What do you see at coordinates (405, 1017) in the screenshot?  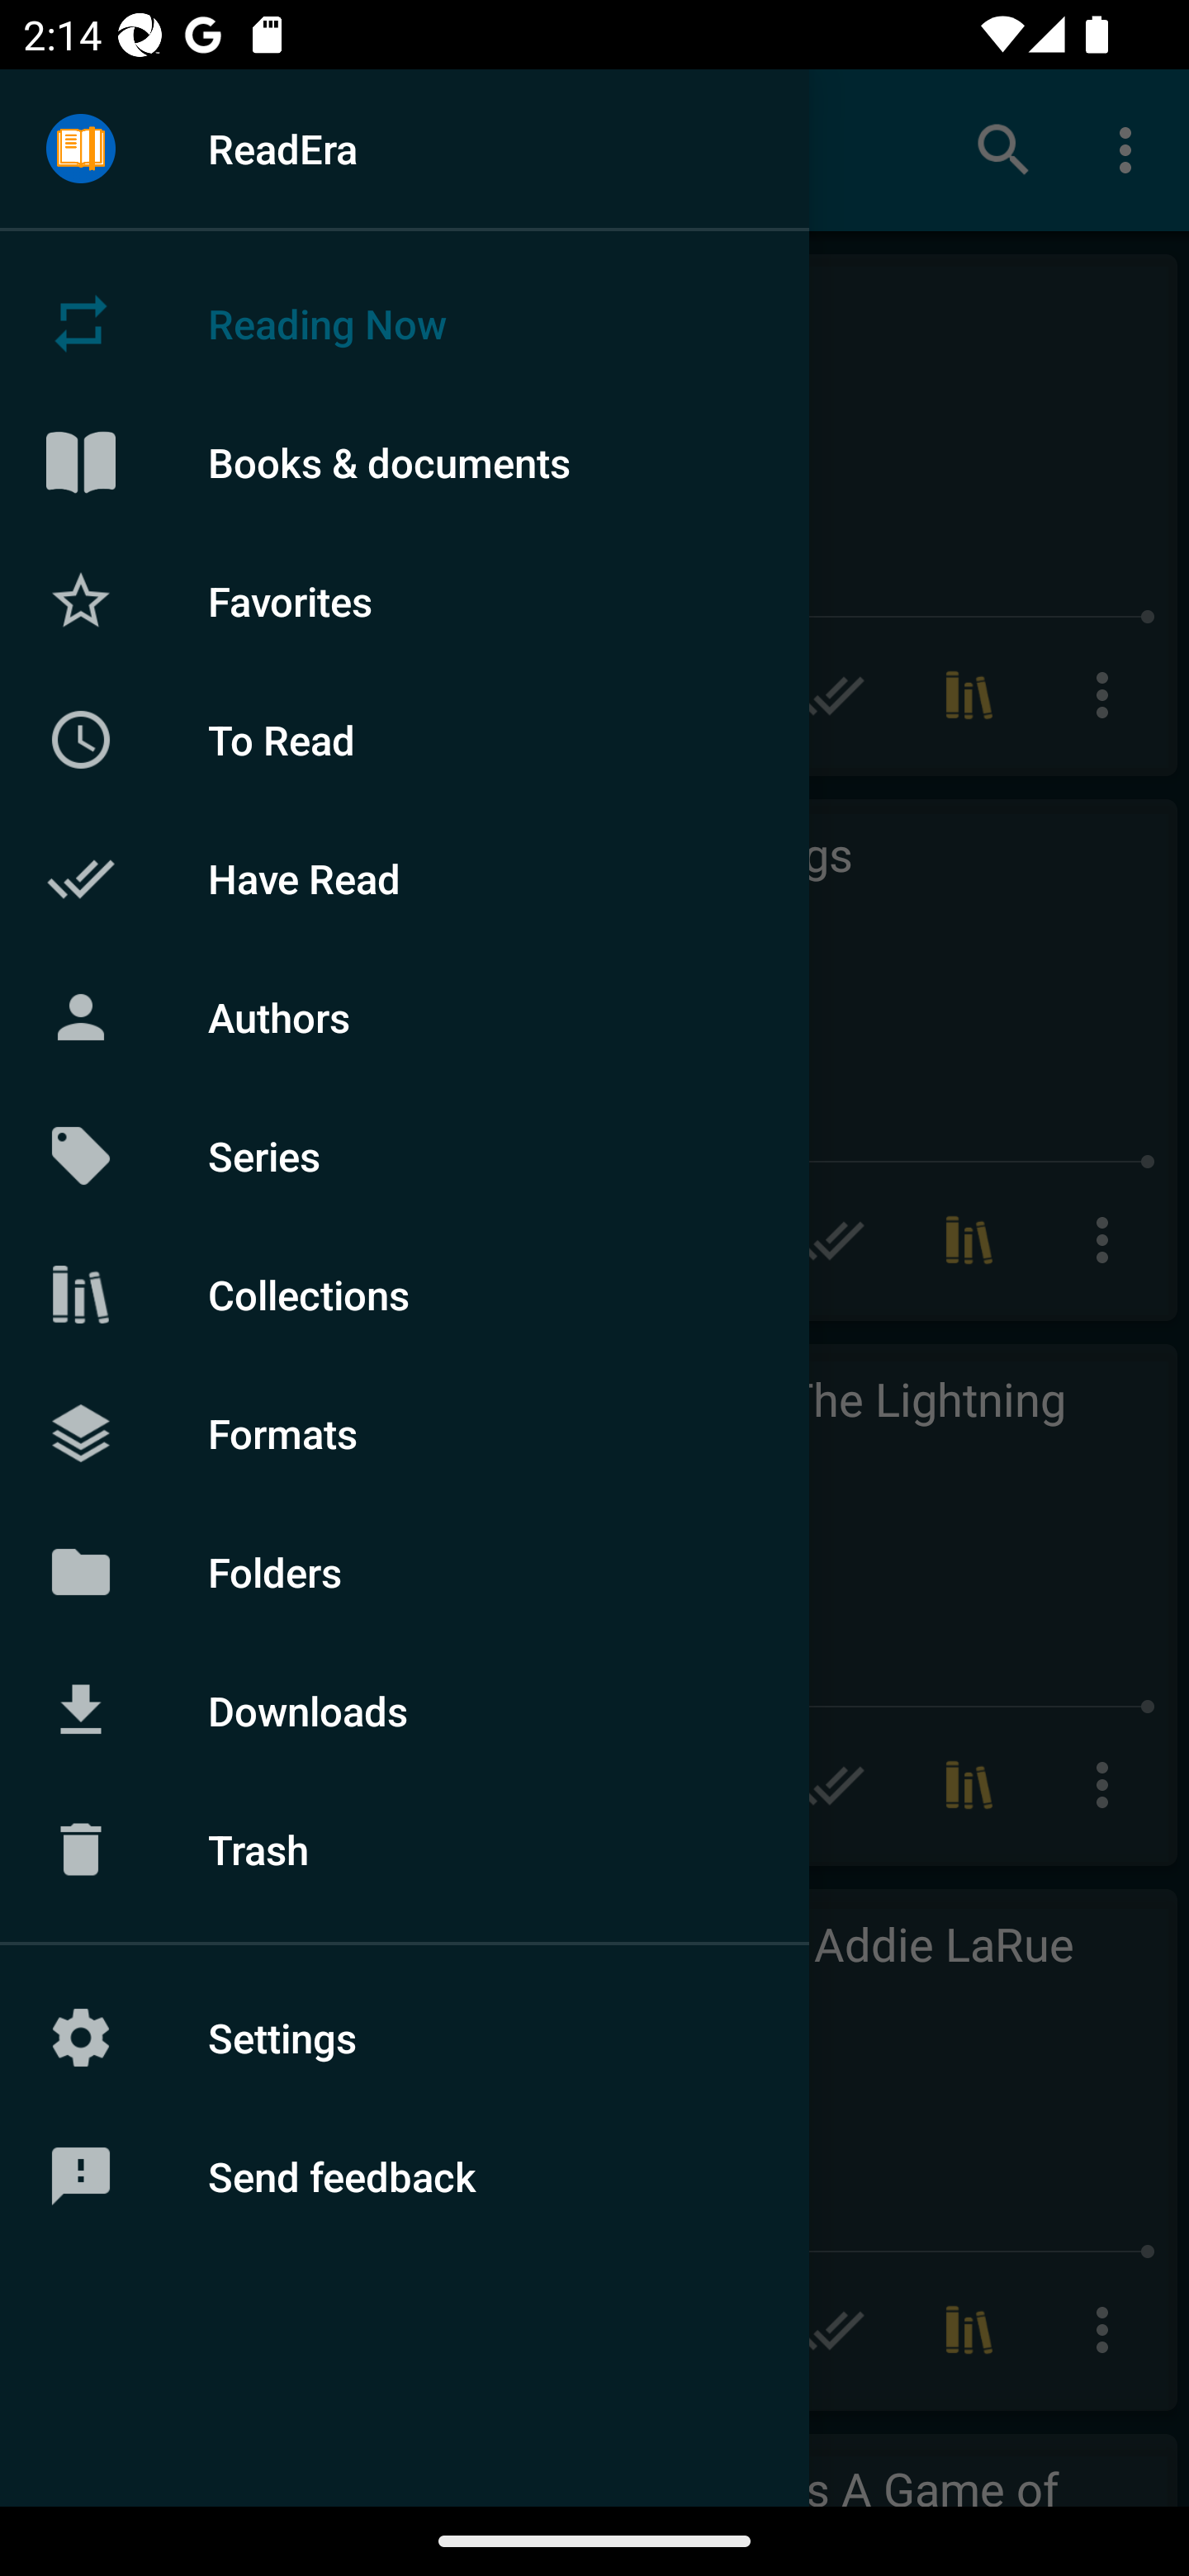 I see `Authors` at bounding box center [405, 1017].